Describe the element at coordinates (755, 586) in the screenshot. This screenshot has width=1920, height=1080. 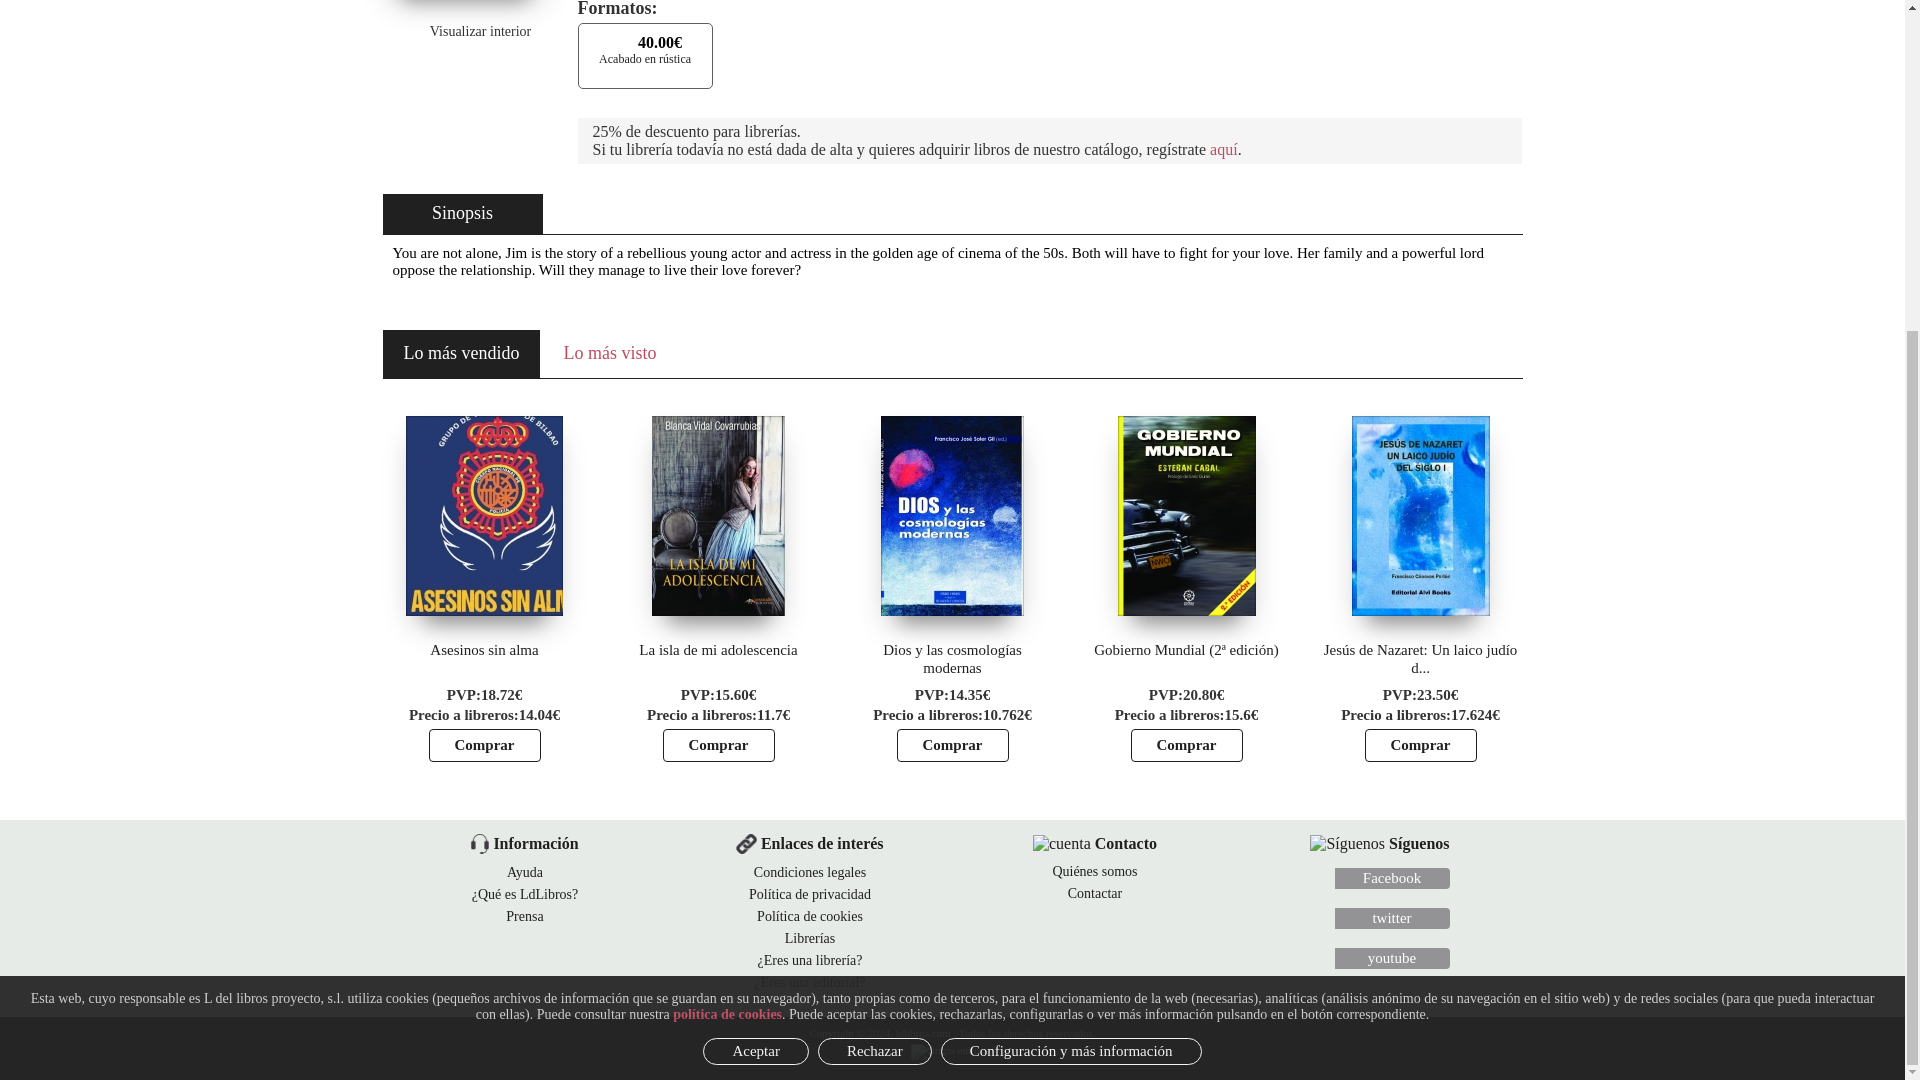
I see `Aceptar` at that location.